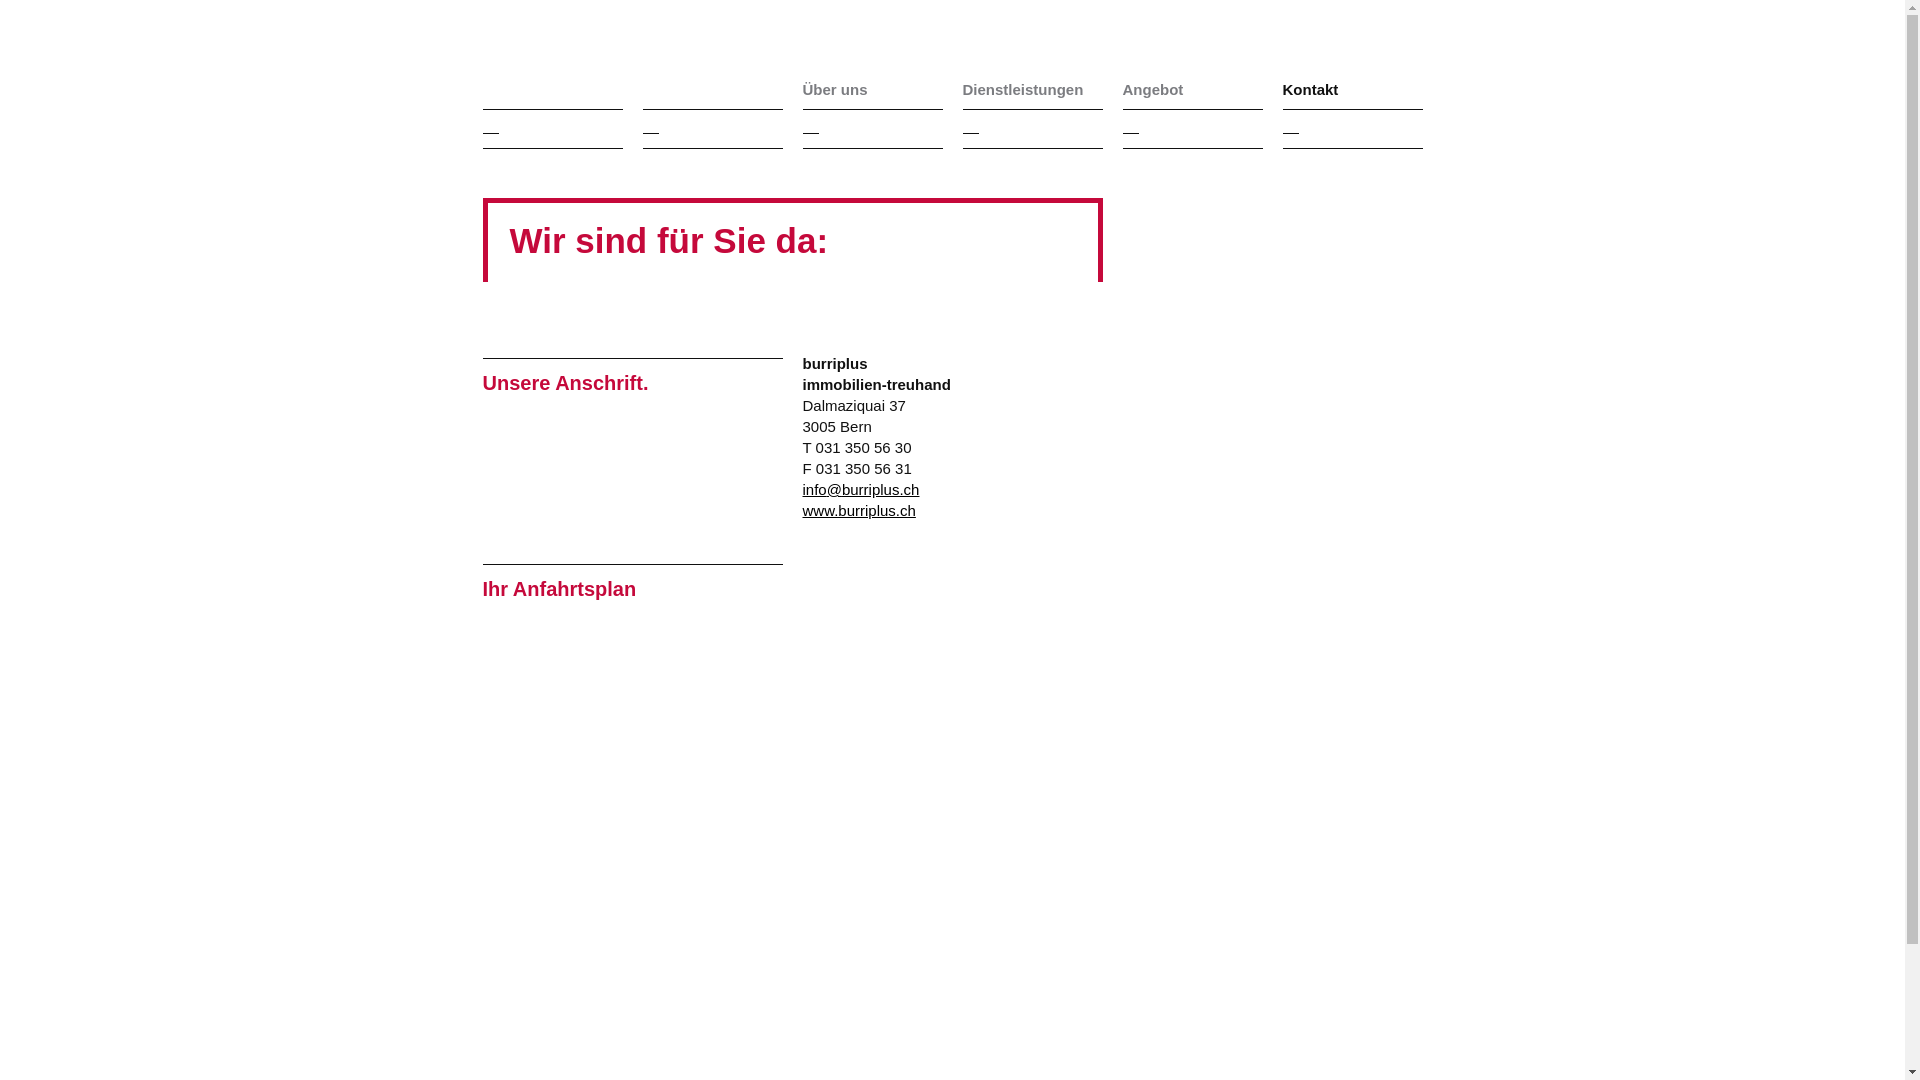  I want to click on home, so click(590, 64).